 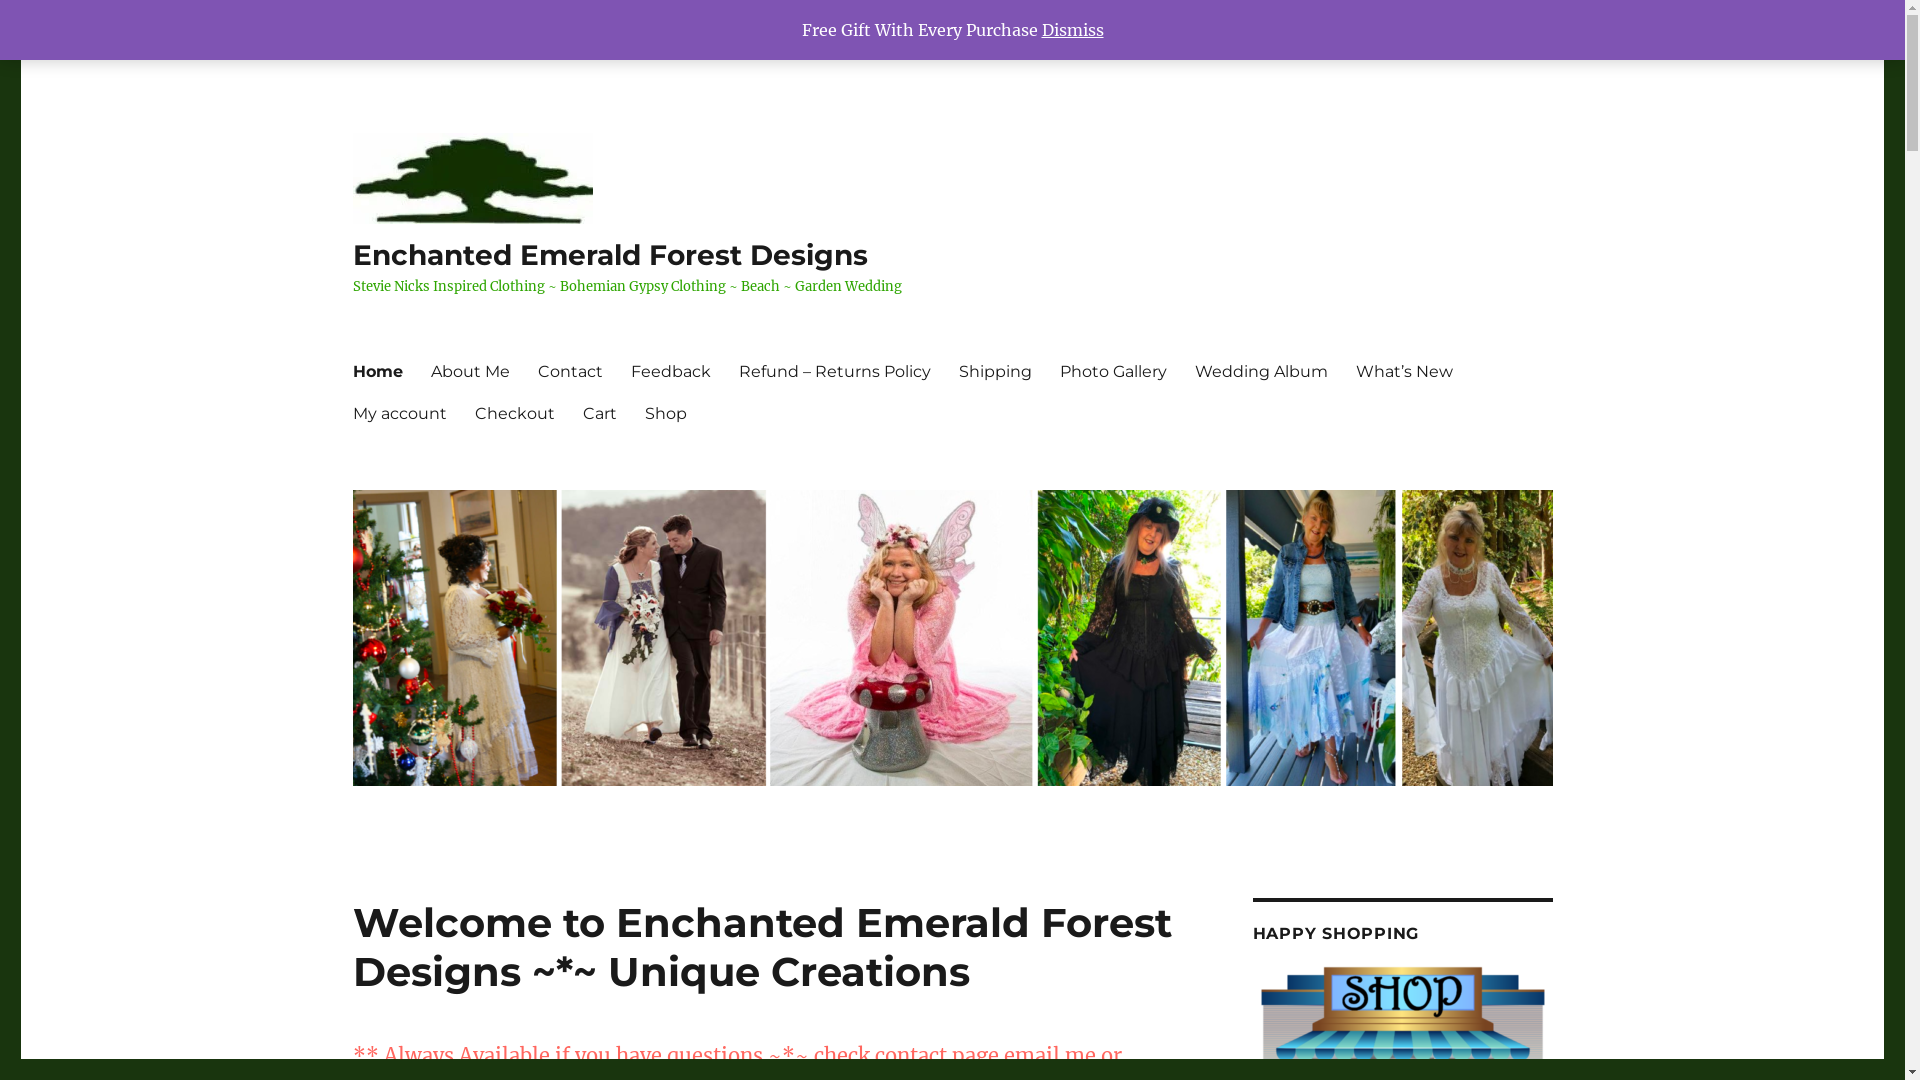 What do you see at coordinates (514, 413) in the screenshot?
I see `Checkout` at bounding box center [514, 413].